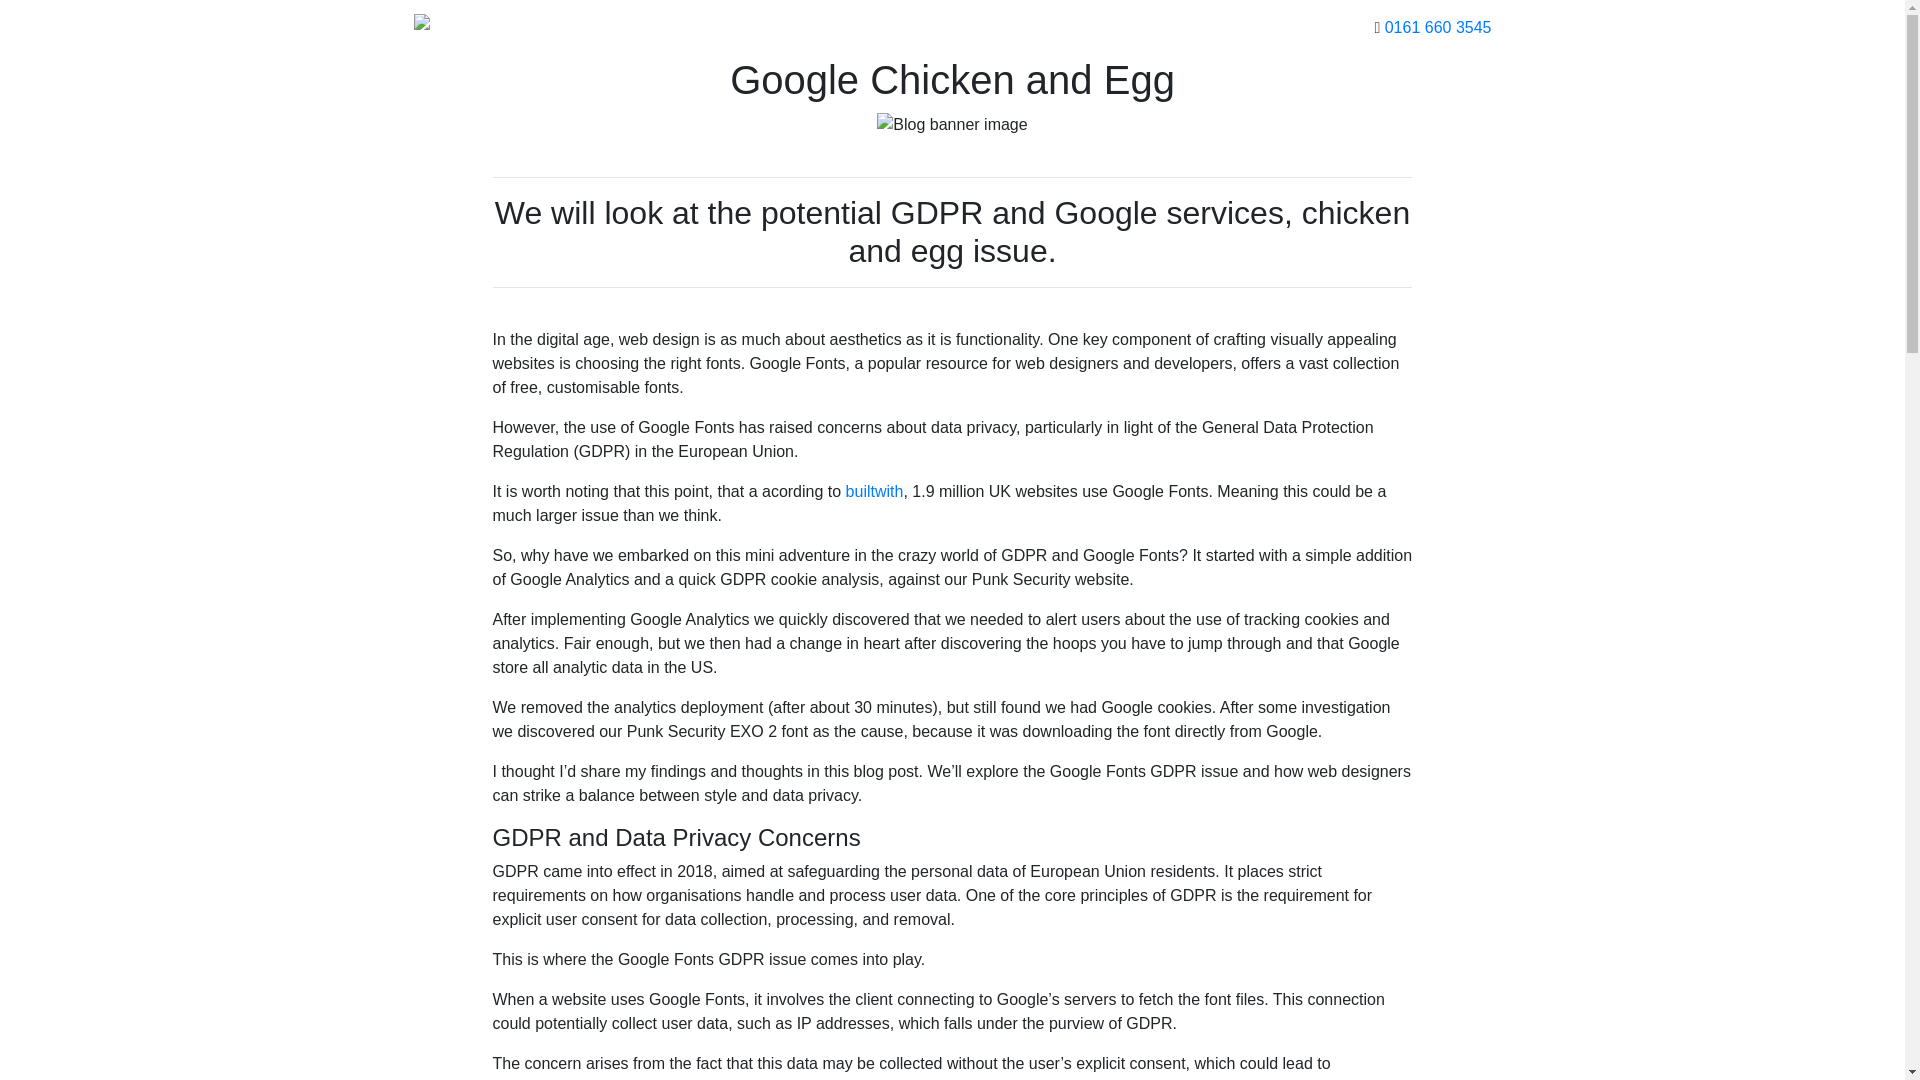 Image resolution: width=1920 pixels, height=1080 pixels. I want to click on services, so click(792, 27).